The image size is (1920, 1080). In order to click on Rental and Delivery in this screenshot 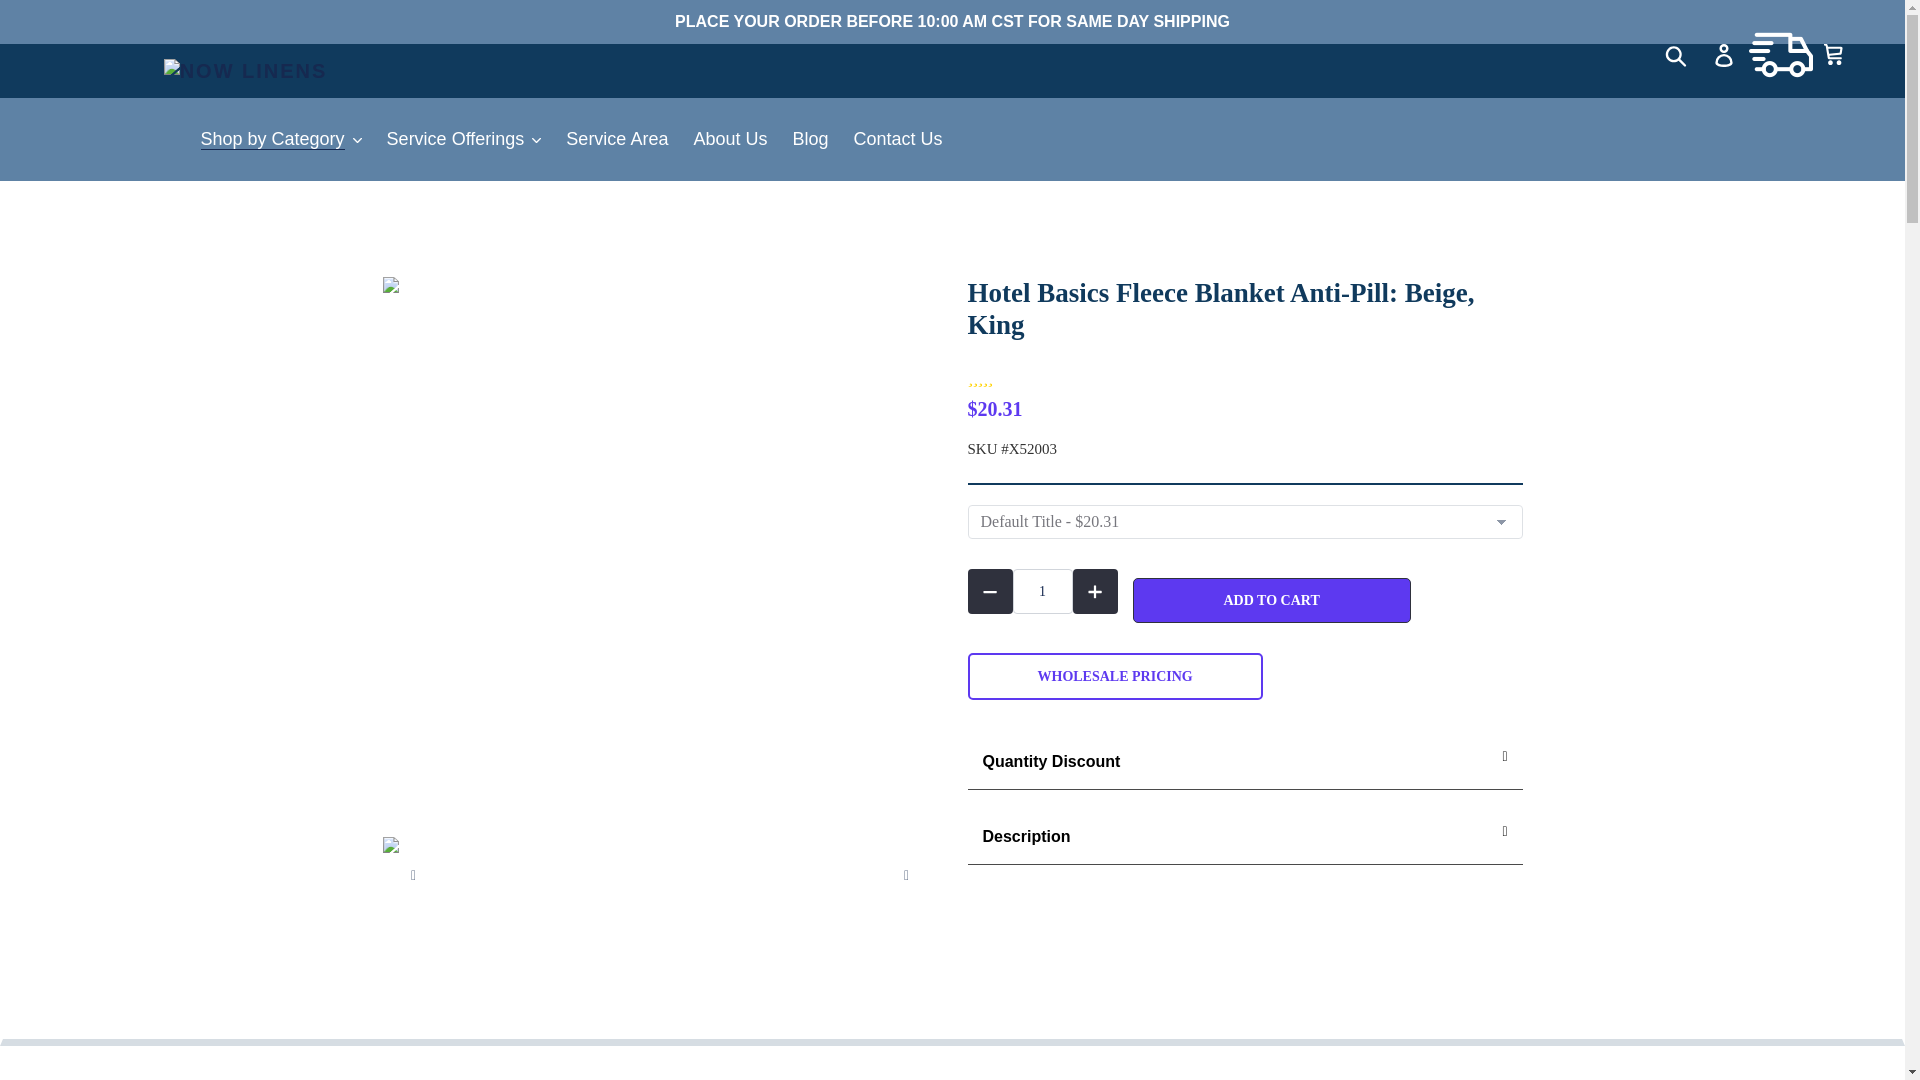, I will do `click(1780, 54)`.